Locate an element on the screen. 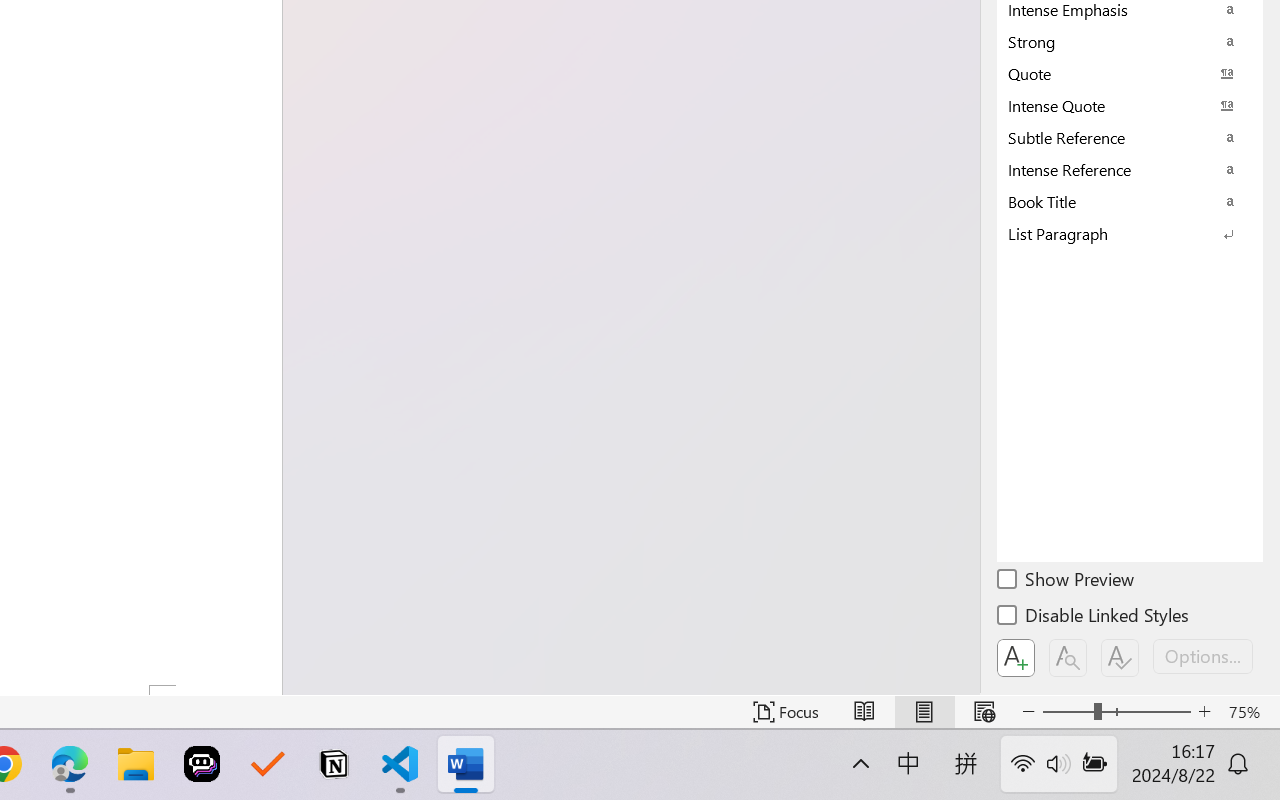  Book Title is located at coordinates (1130, 201).